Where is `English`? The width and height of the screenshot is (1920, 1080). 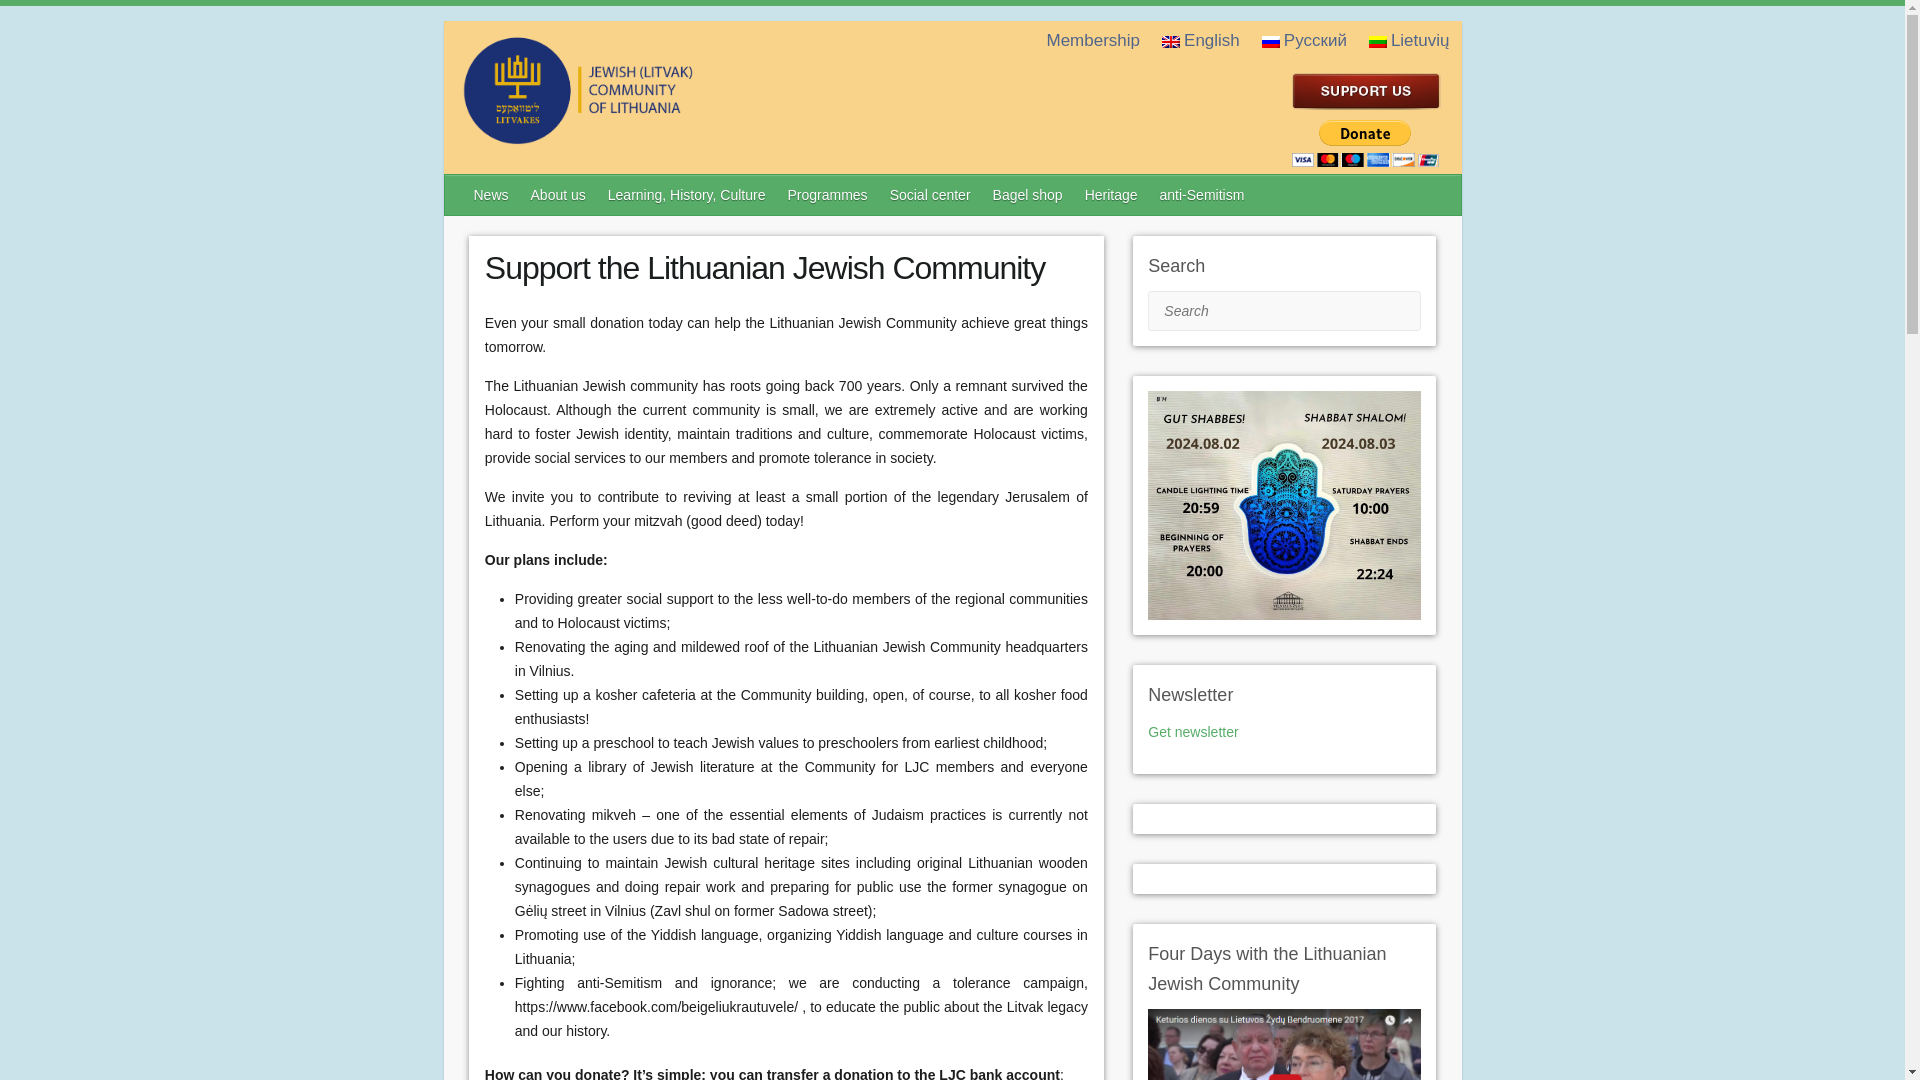 English is located at coordinates (1202, 40).